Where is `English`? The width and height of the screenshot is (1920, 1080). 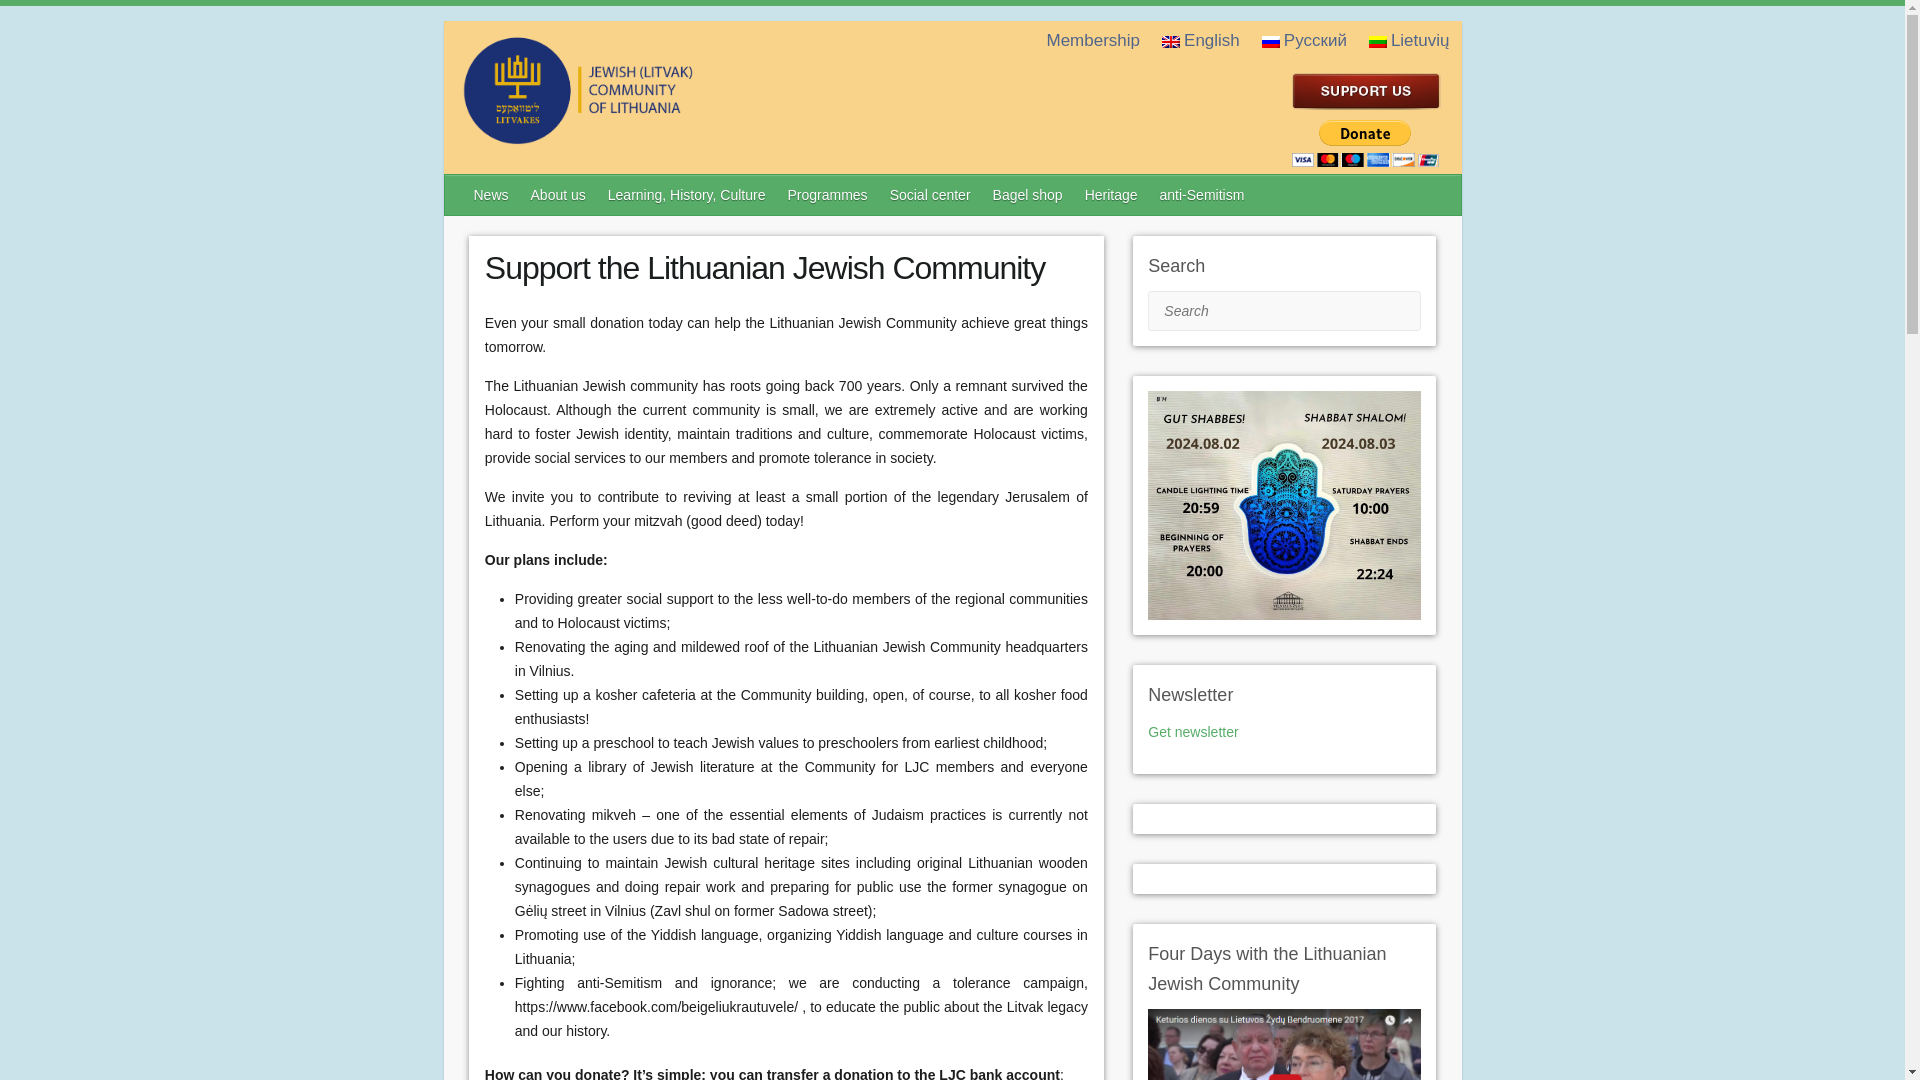 English is located at coordinates (1202, 40).